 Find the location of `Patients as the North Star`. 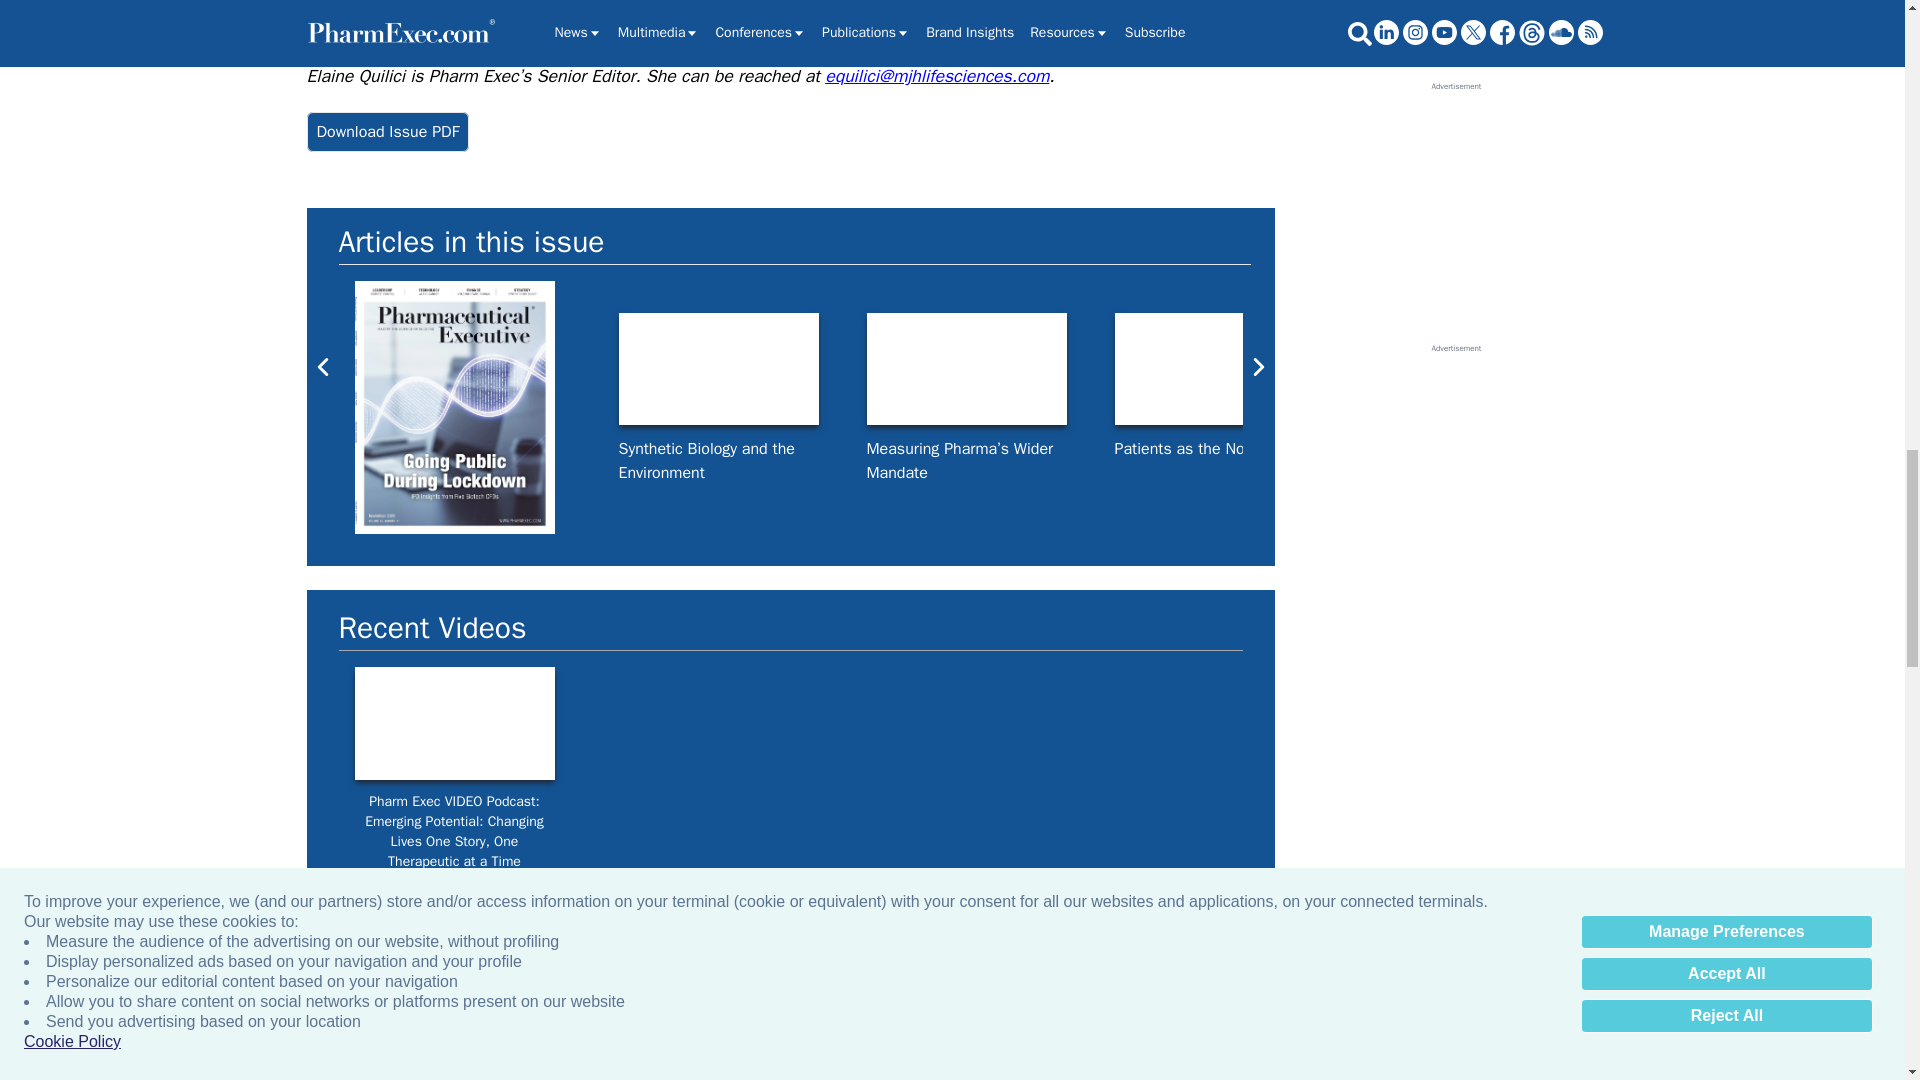

Patients as the North Star is located at coordinates (1213, 369).